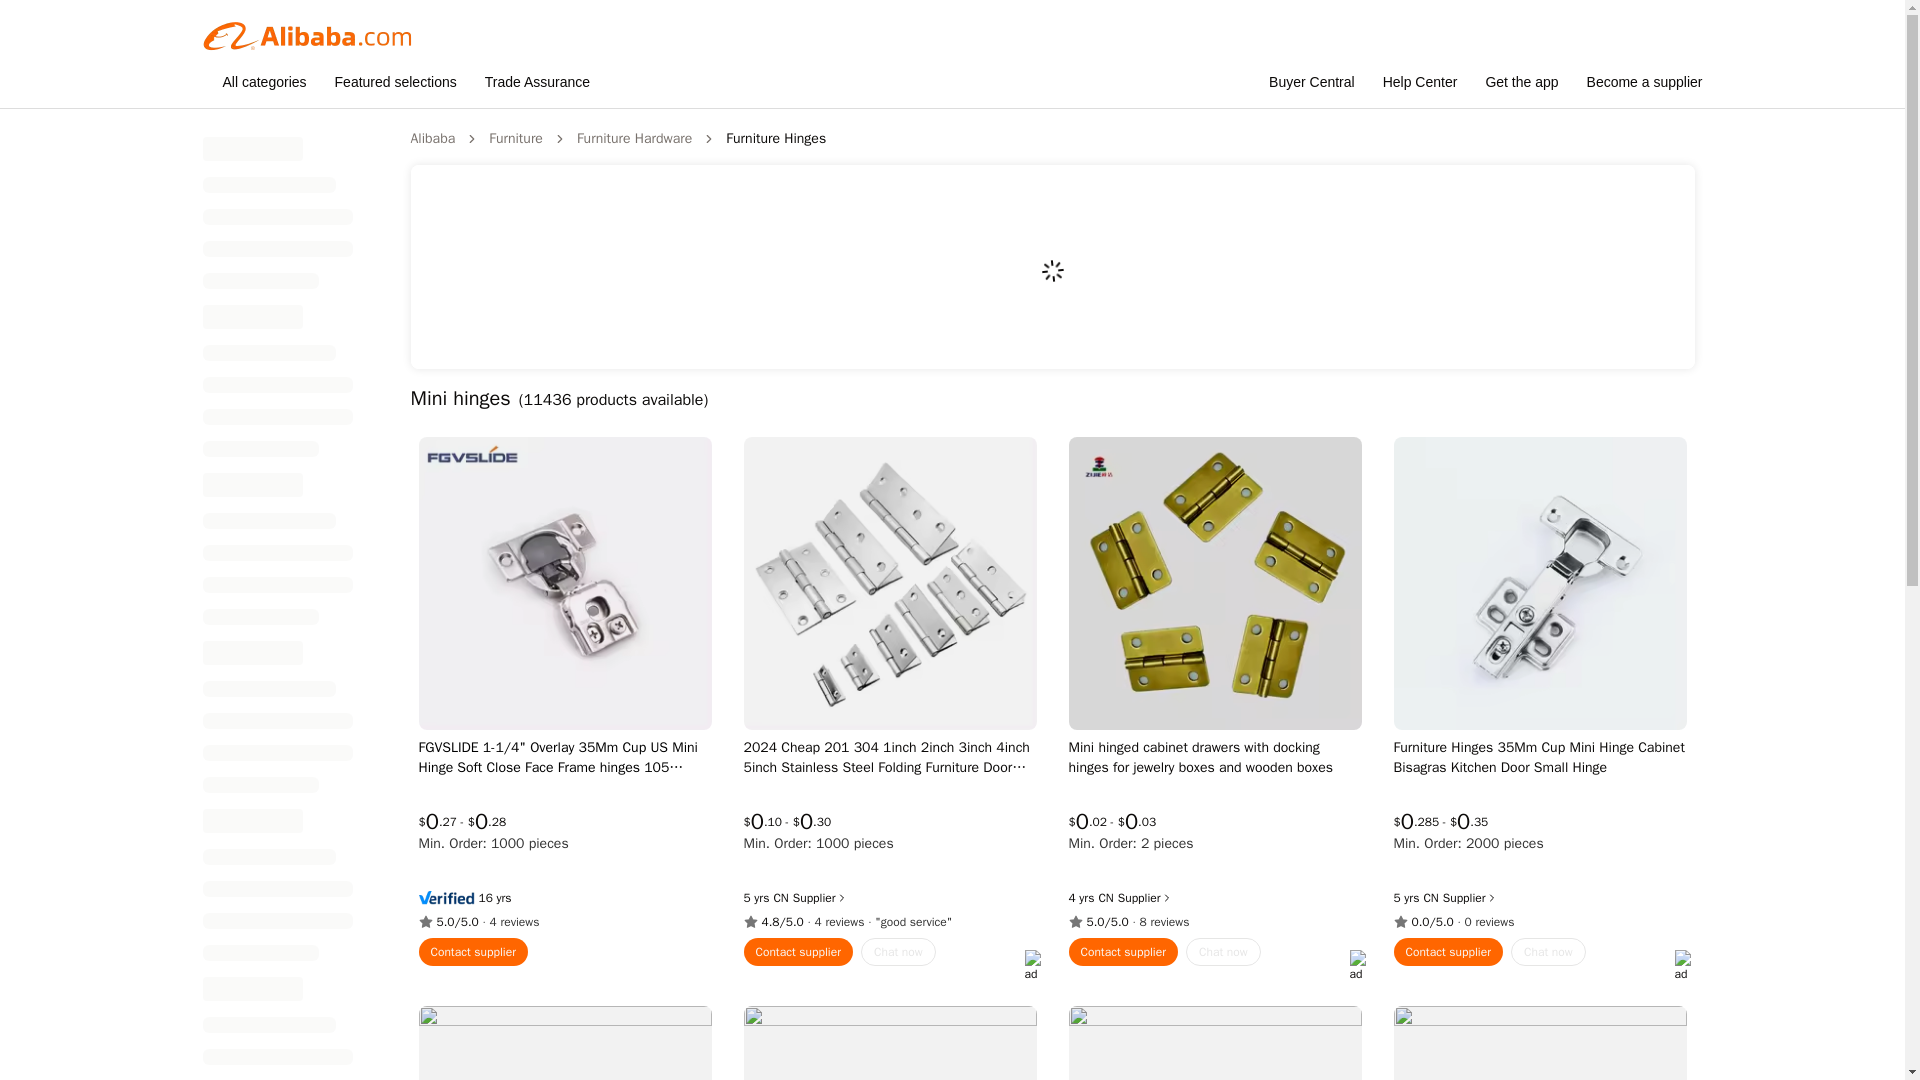 Image resolution: width=1920 pixels, height=1080 pixels. What do you see at coordinates (780, 898) in the screenshot?
I see `Ningbo Warmstar Technology Co., Ltd.` at bounding box center [780, 898].